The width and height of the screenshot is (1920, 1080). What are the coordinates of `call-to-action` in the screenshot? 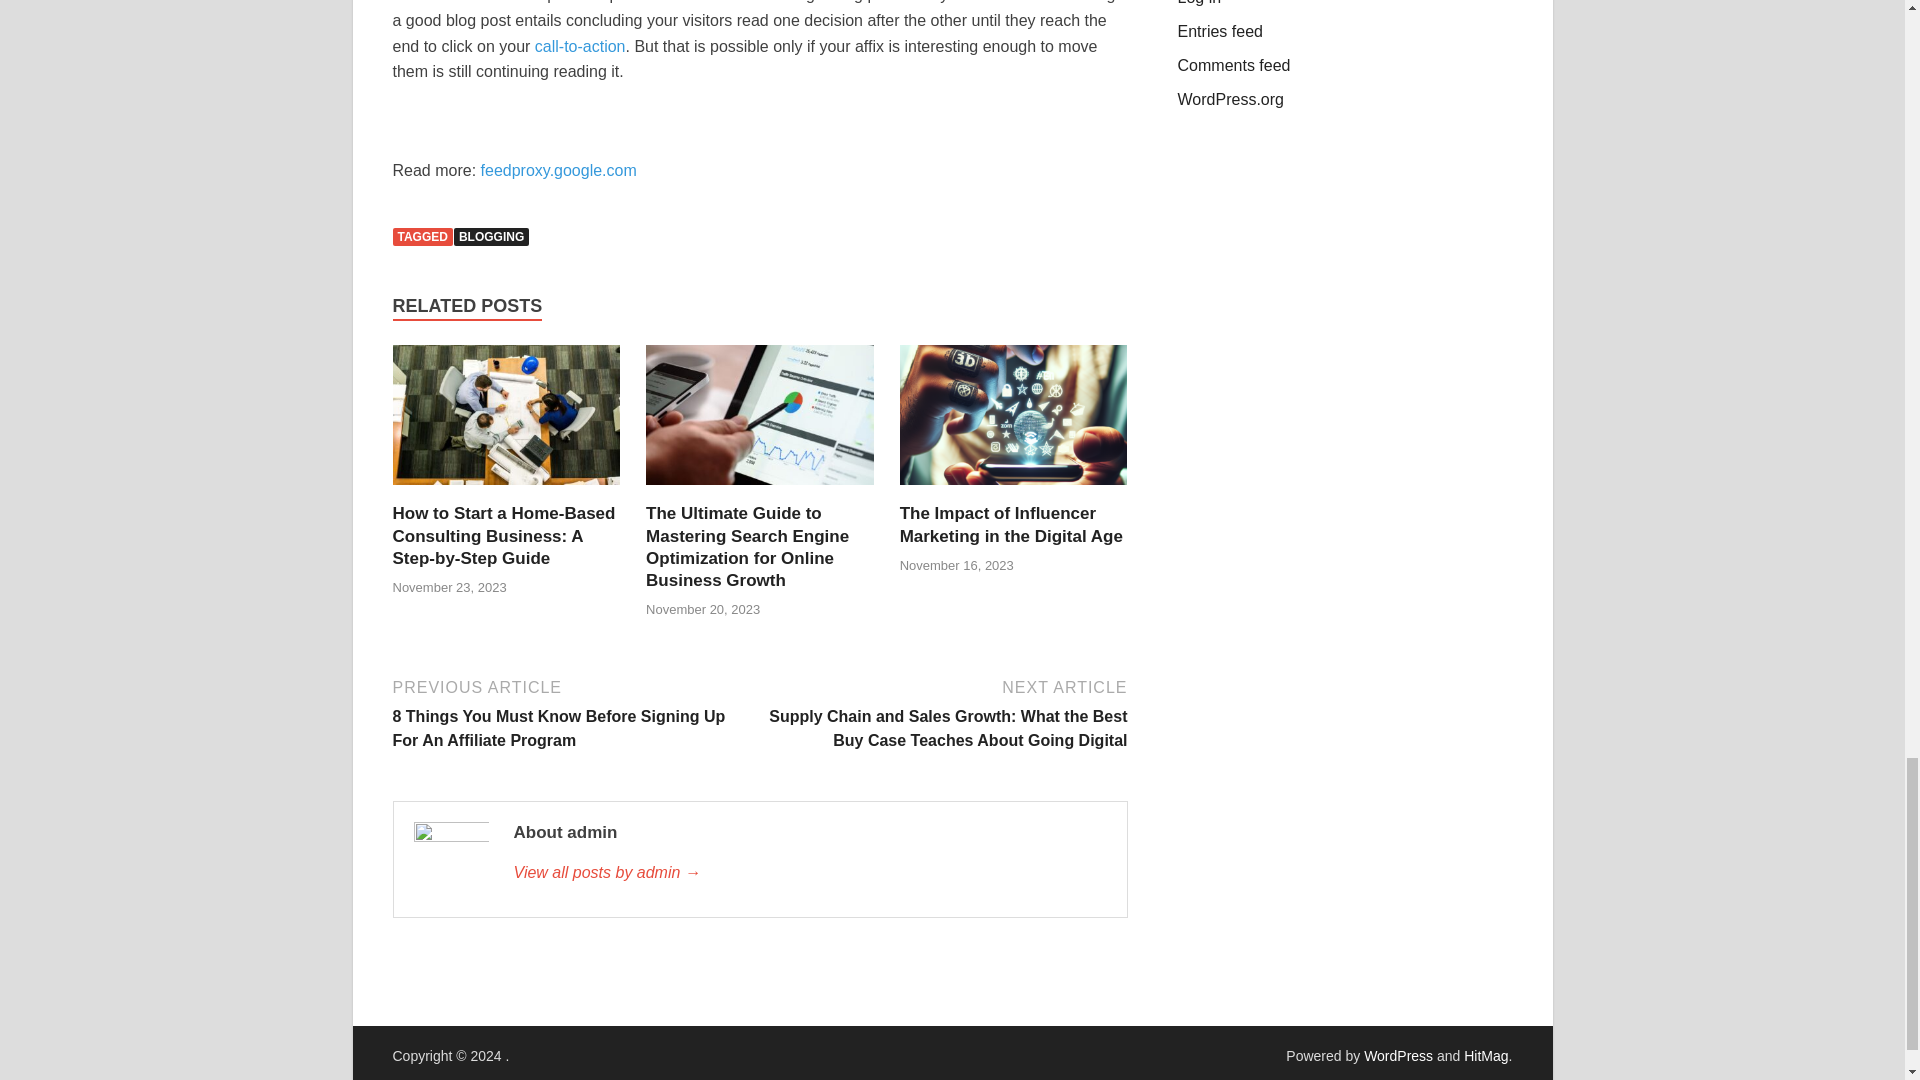 It's located at (580, 46).